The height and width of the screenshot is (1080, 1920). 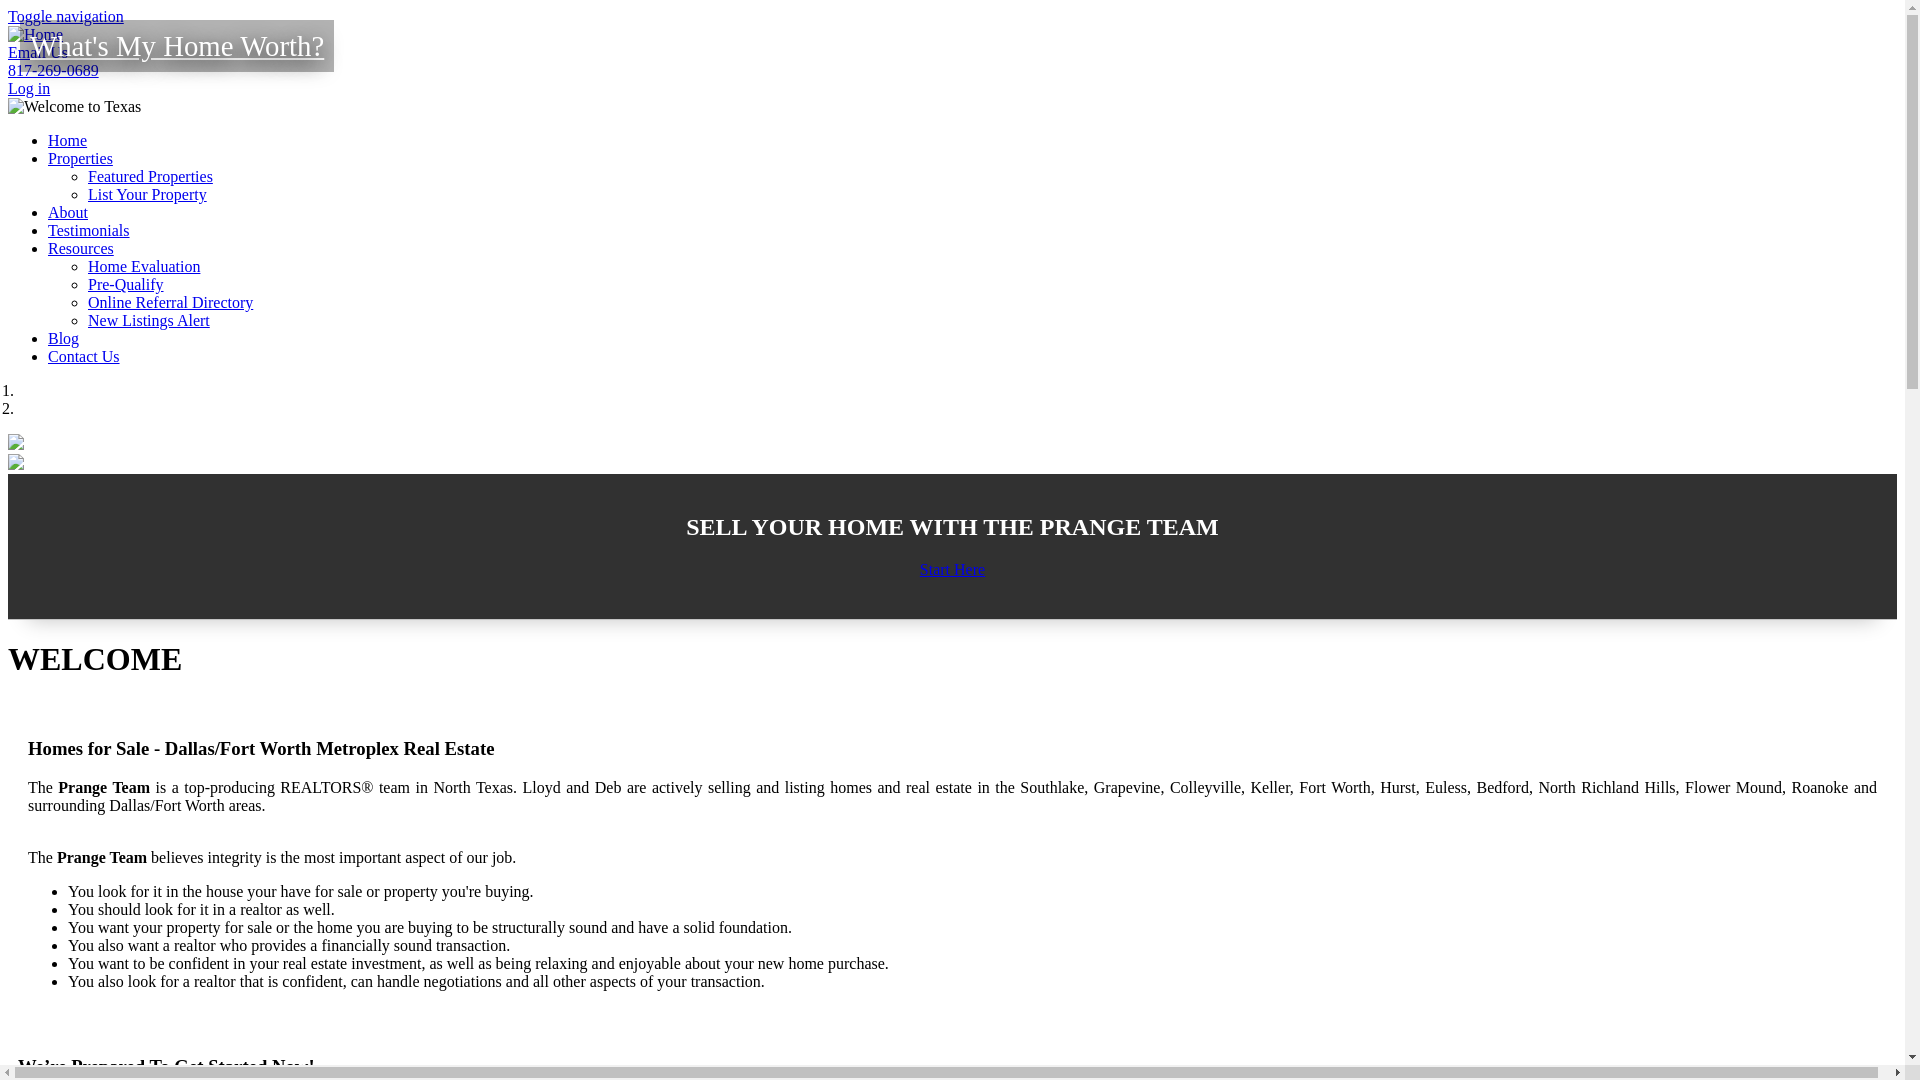 I want to click on Home, so click(x=35, y=34).